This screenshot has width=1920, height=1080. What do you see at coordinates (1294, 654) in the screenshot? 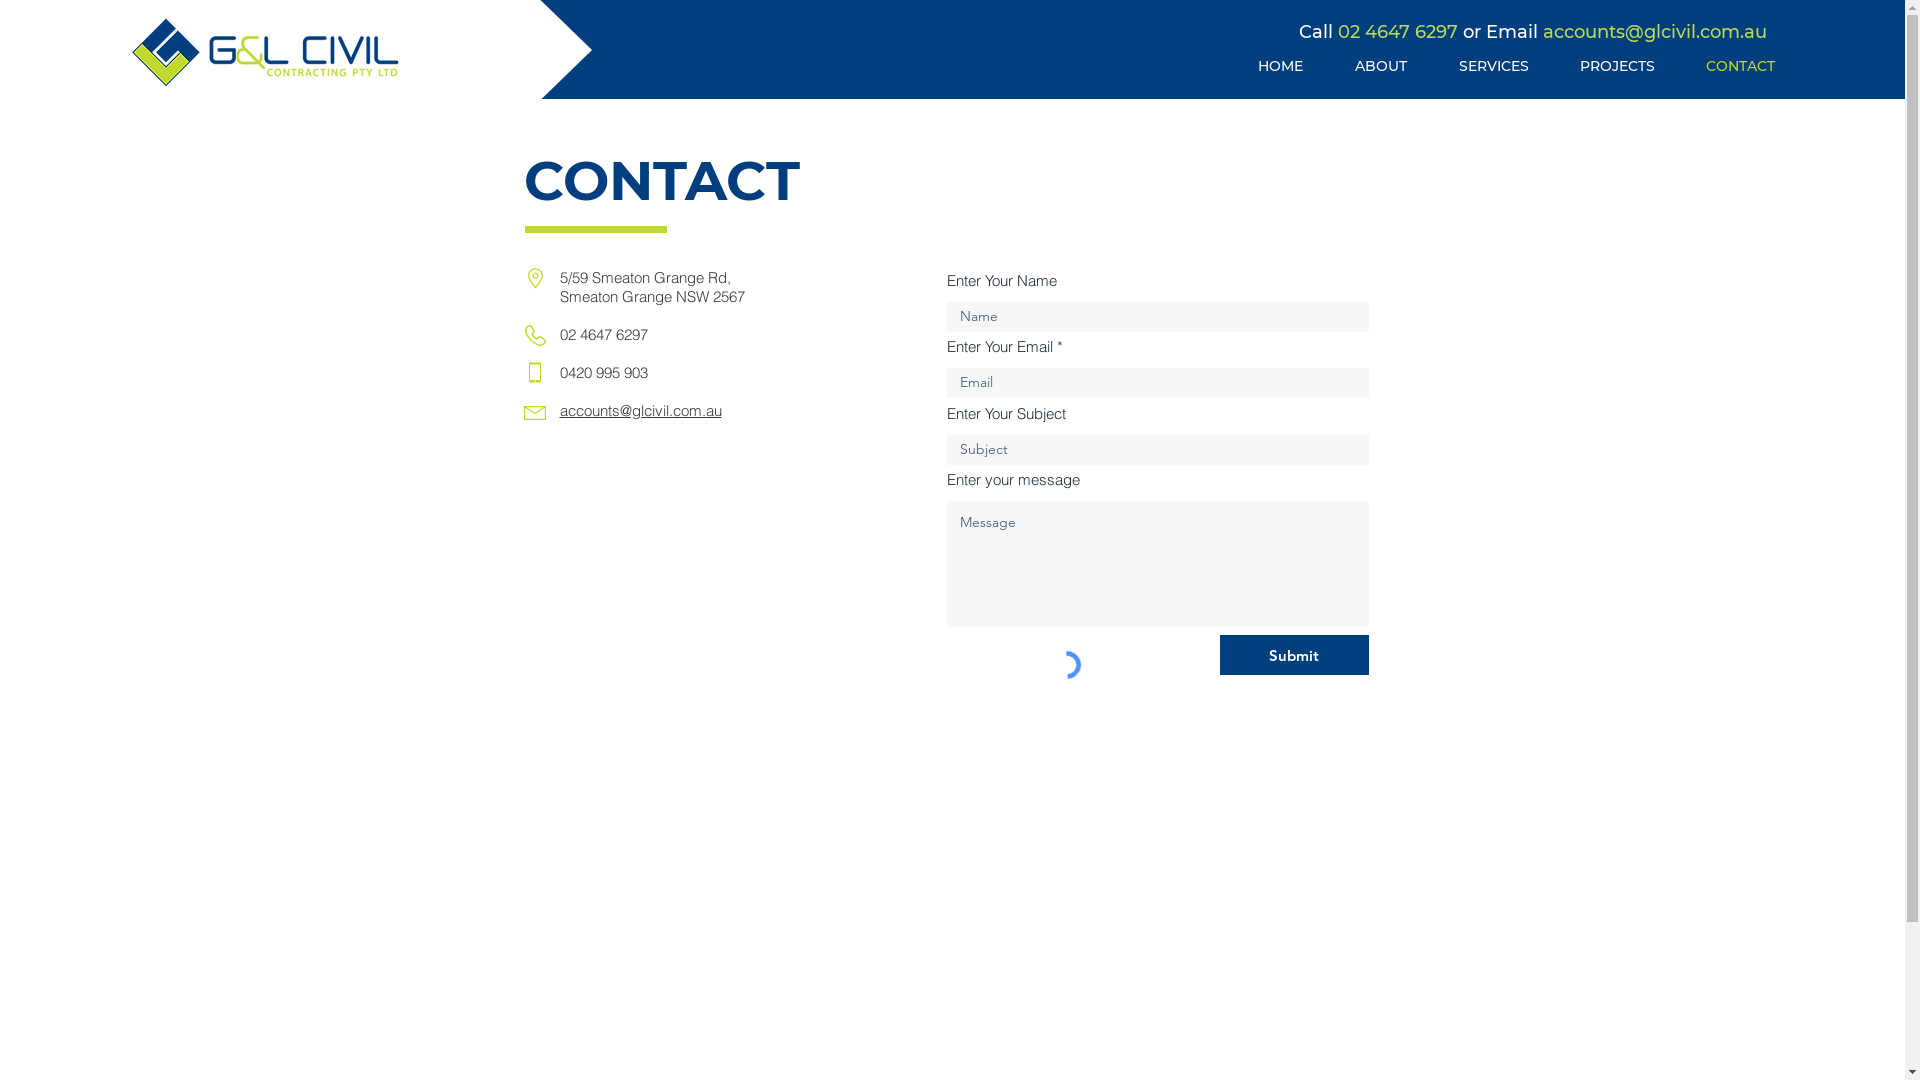
I see `Submit` at bounding box center [1294, 654].